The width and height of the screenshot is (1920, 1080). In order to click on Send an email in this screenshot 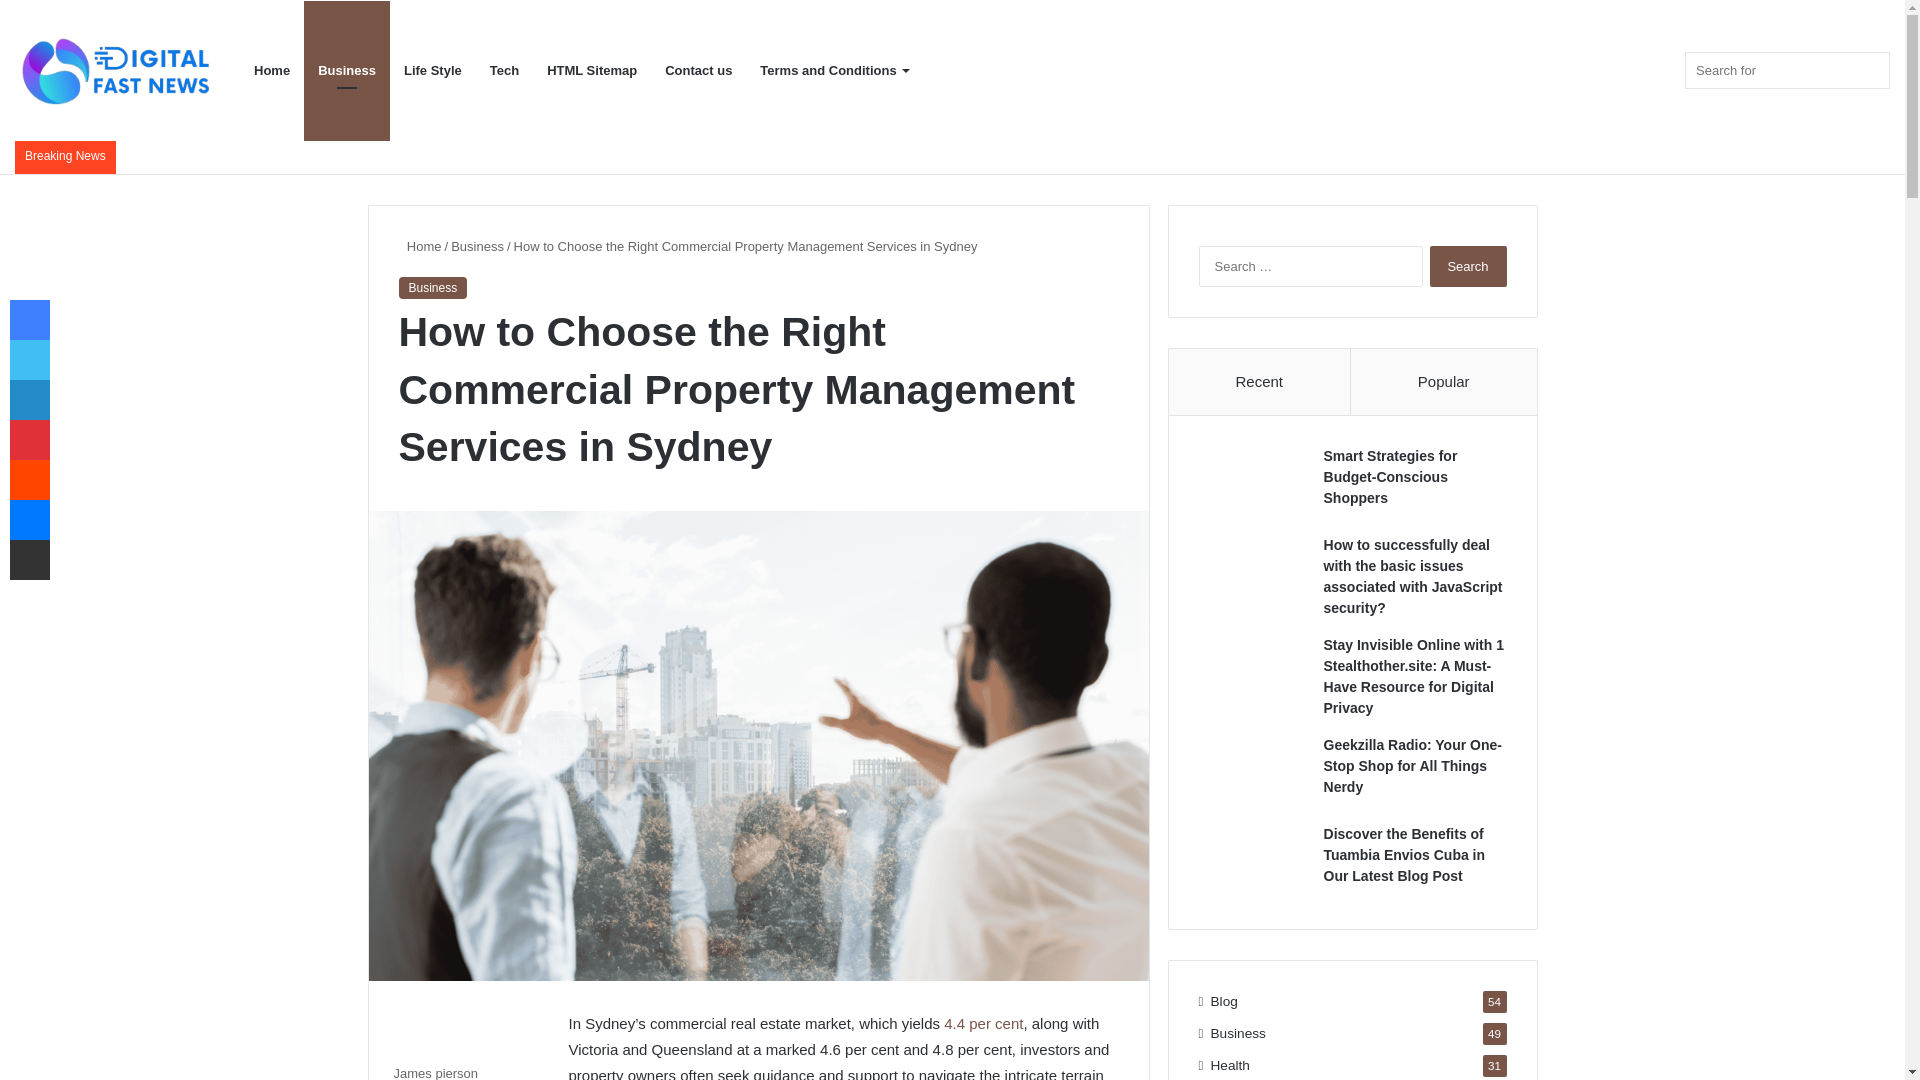, I will do `click(484, 1072)`.